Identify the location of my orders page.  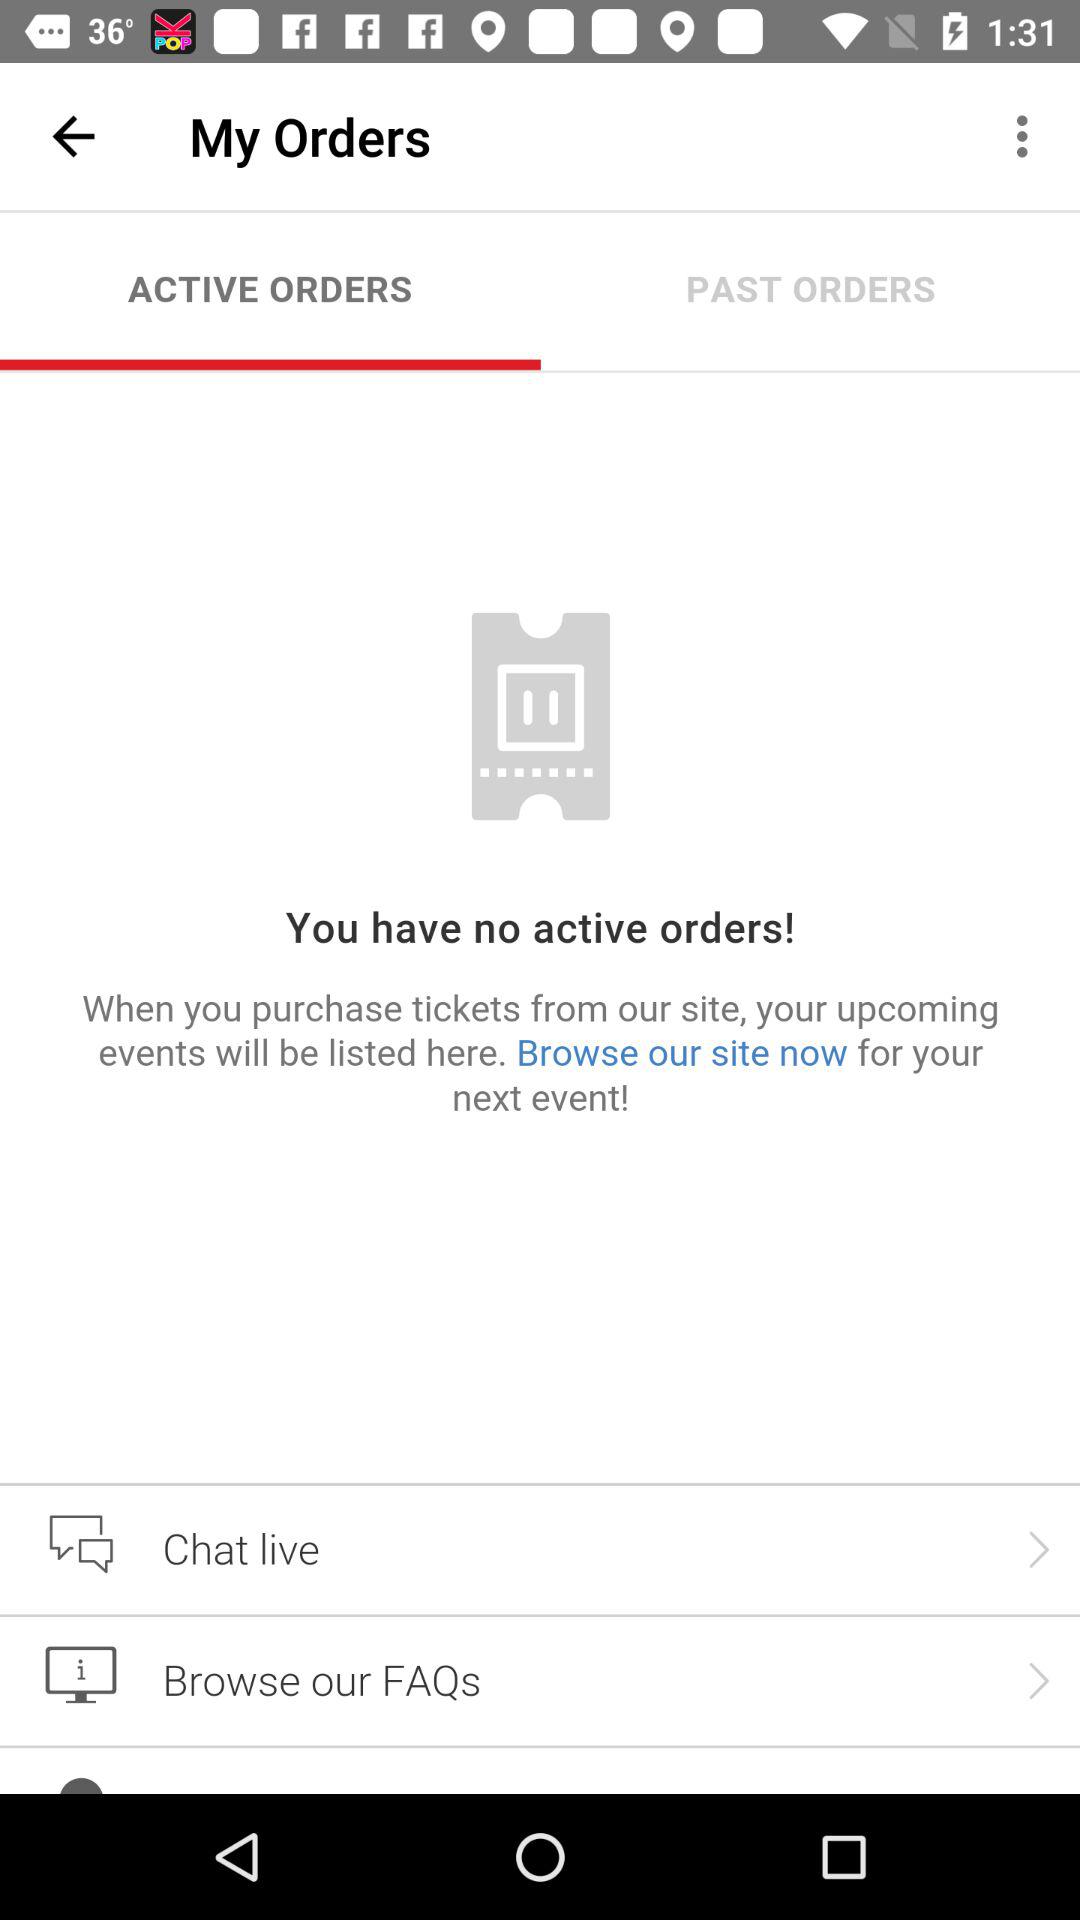
(540, 1002).